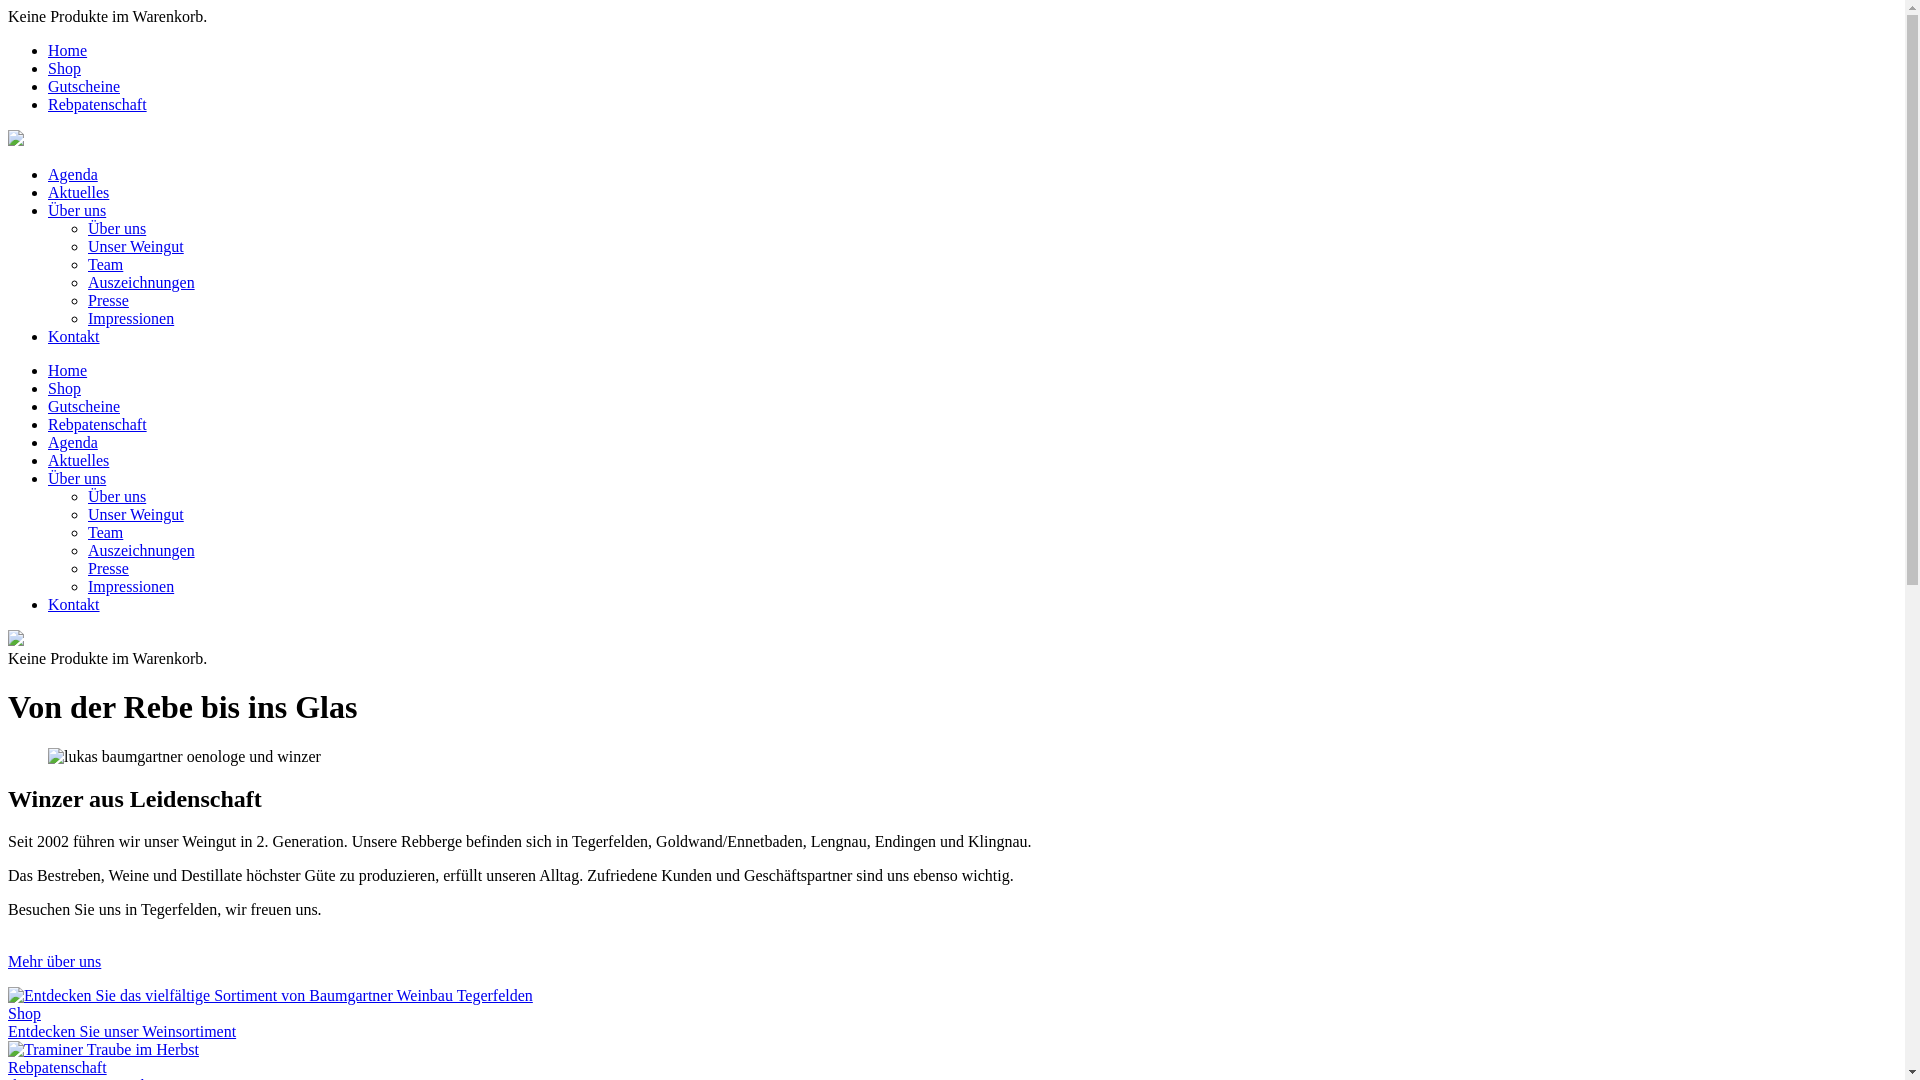 The height and width of the screenshot is (1080, 1920). Describe the element at coordinates (73, 442) in the screenshot. I see `Agenda` at that location.